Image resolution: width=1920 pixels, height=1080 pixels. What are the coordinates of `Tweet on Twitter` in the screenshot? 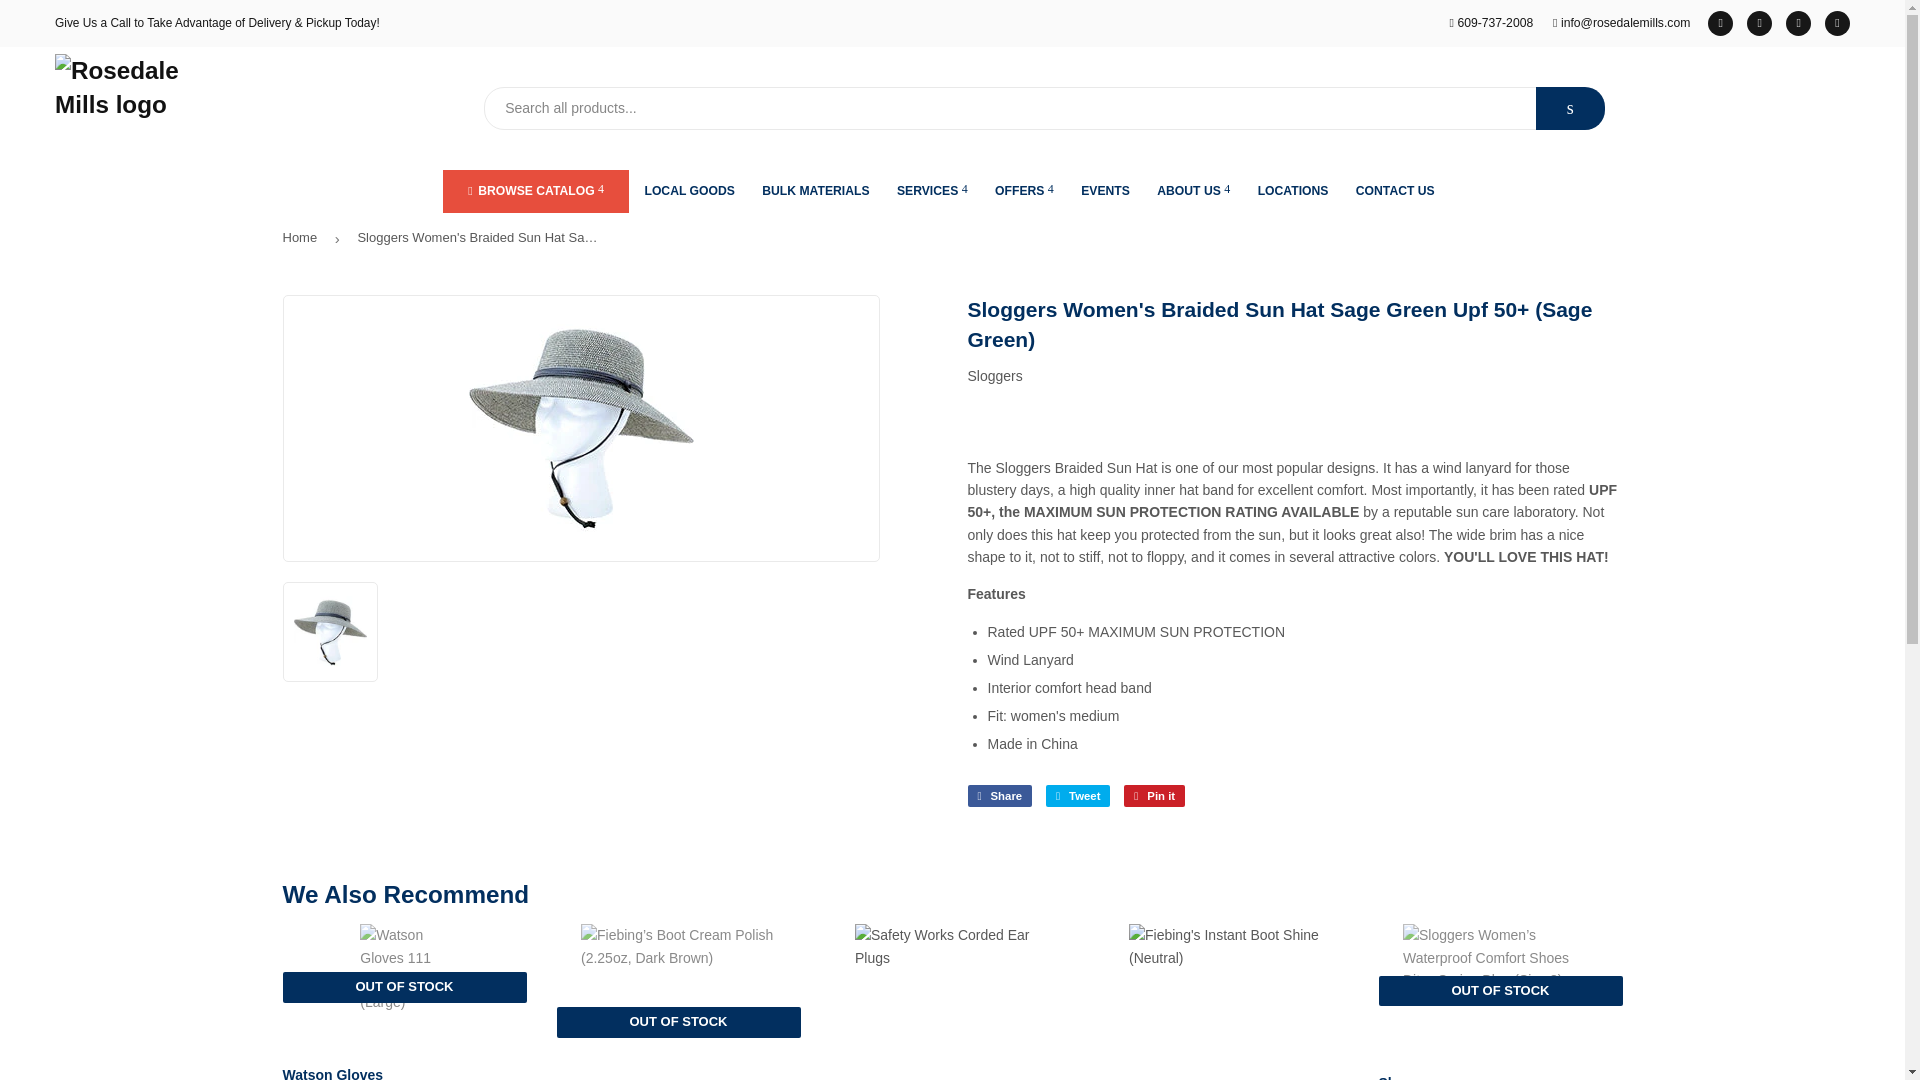 It's located at (1078, 796).